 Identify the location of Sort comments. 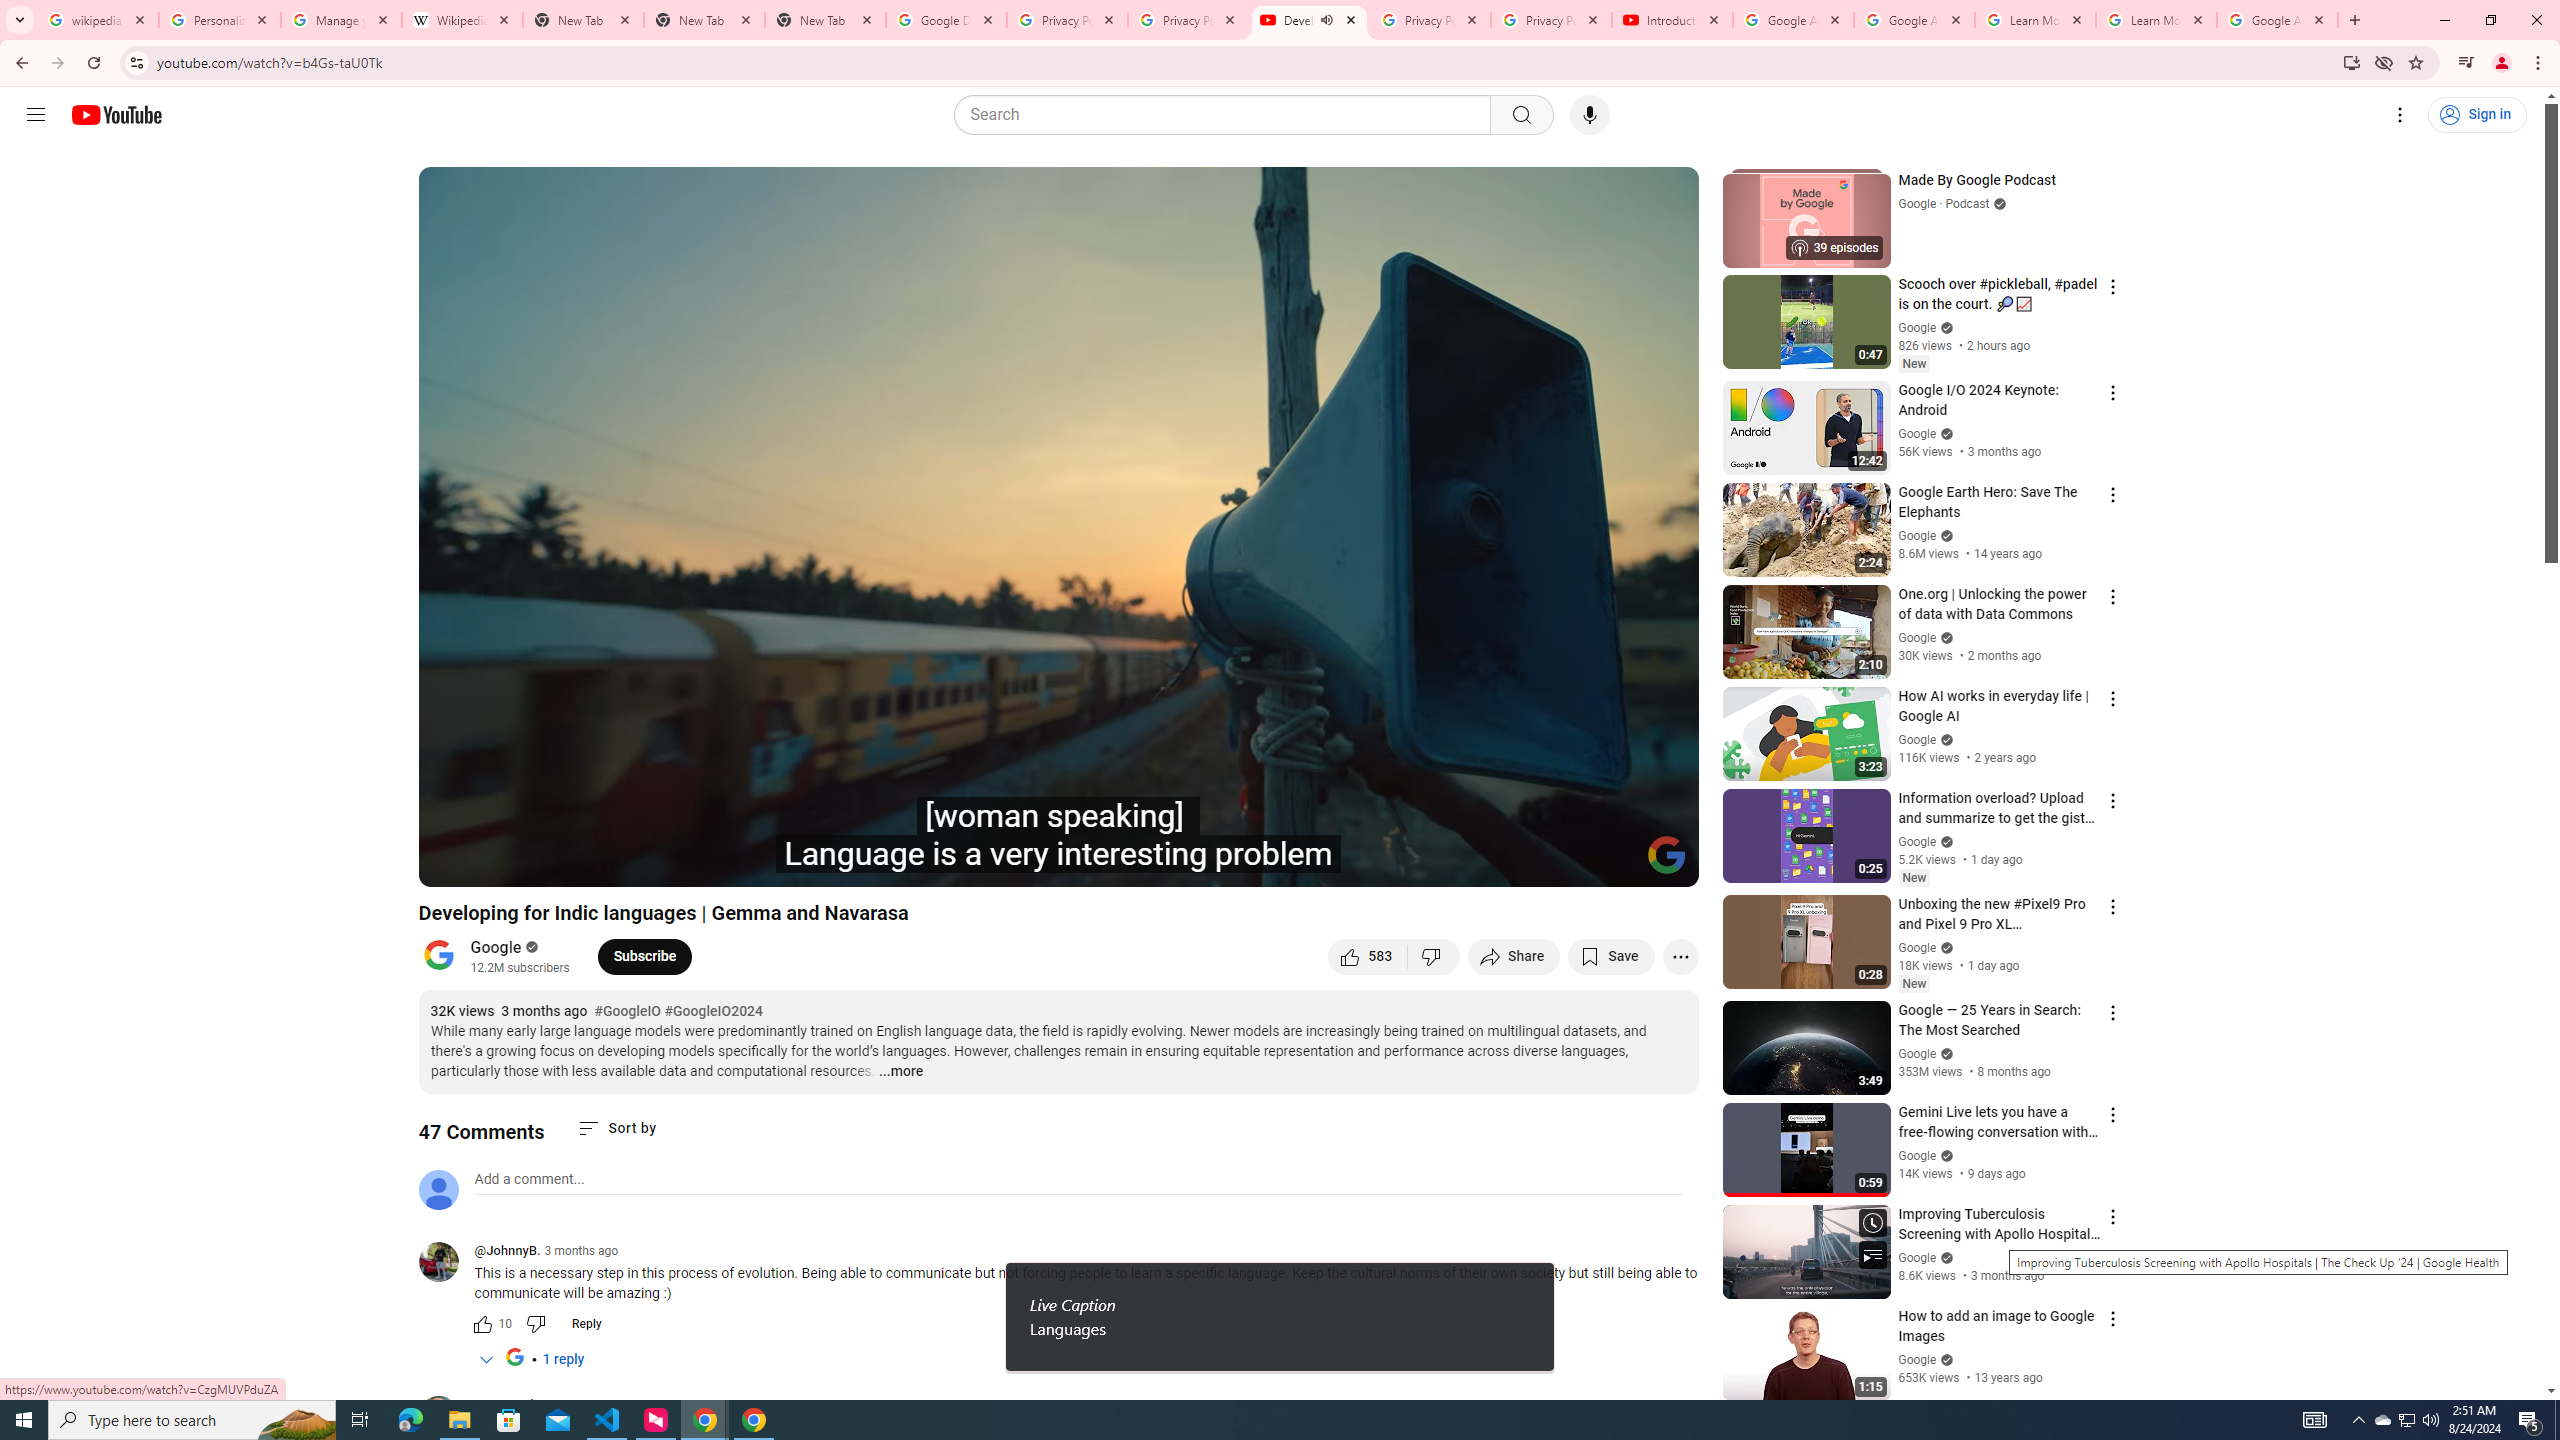
(616, 1128).